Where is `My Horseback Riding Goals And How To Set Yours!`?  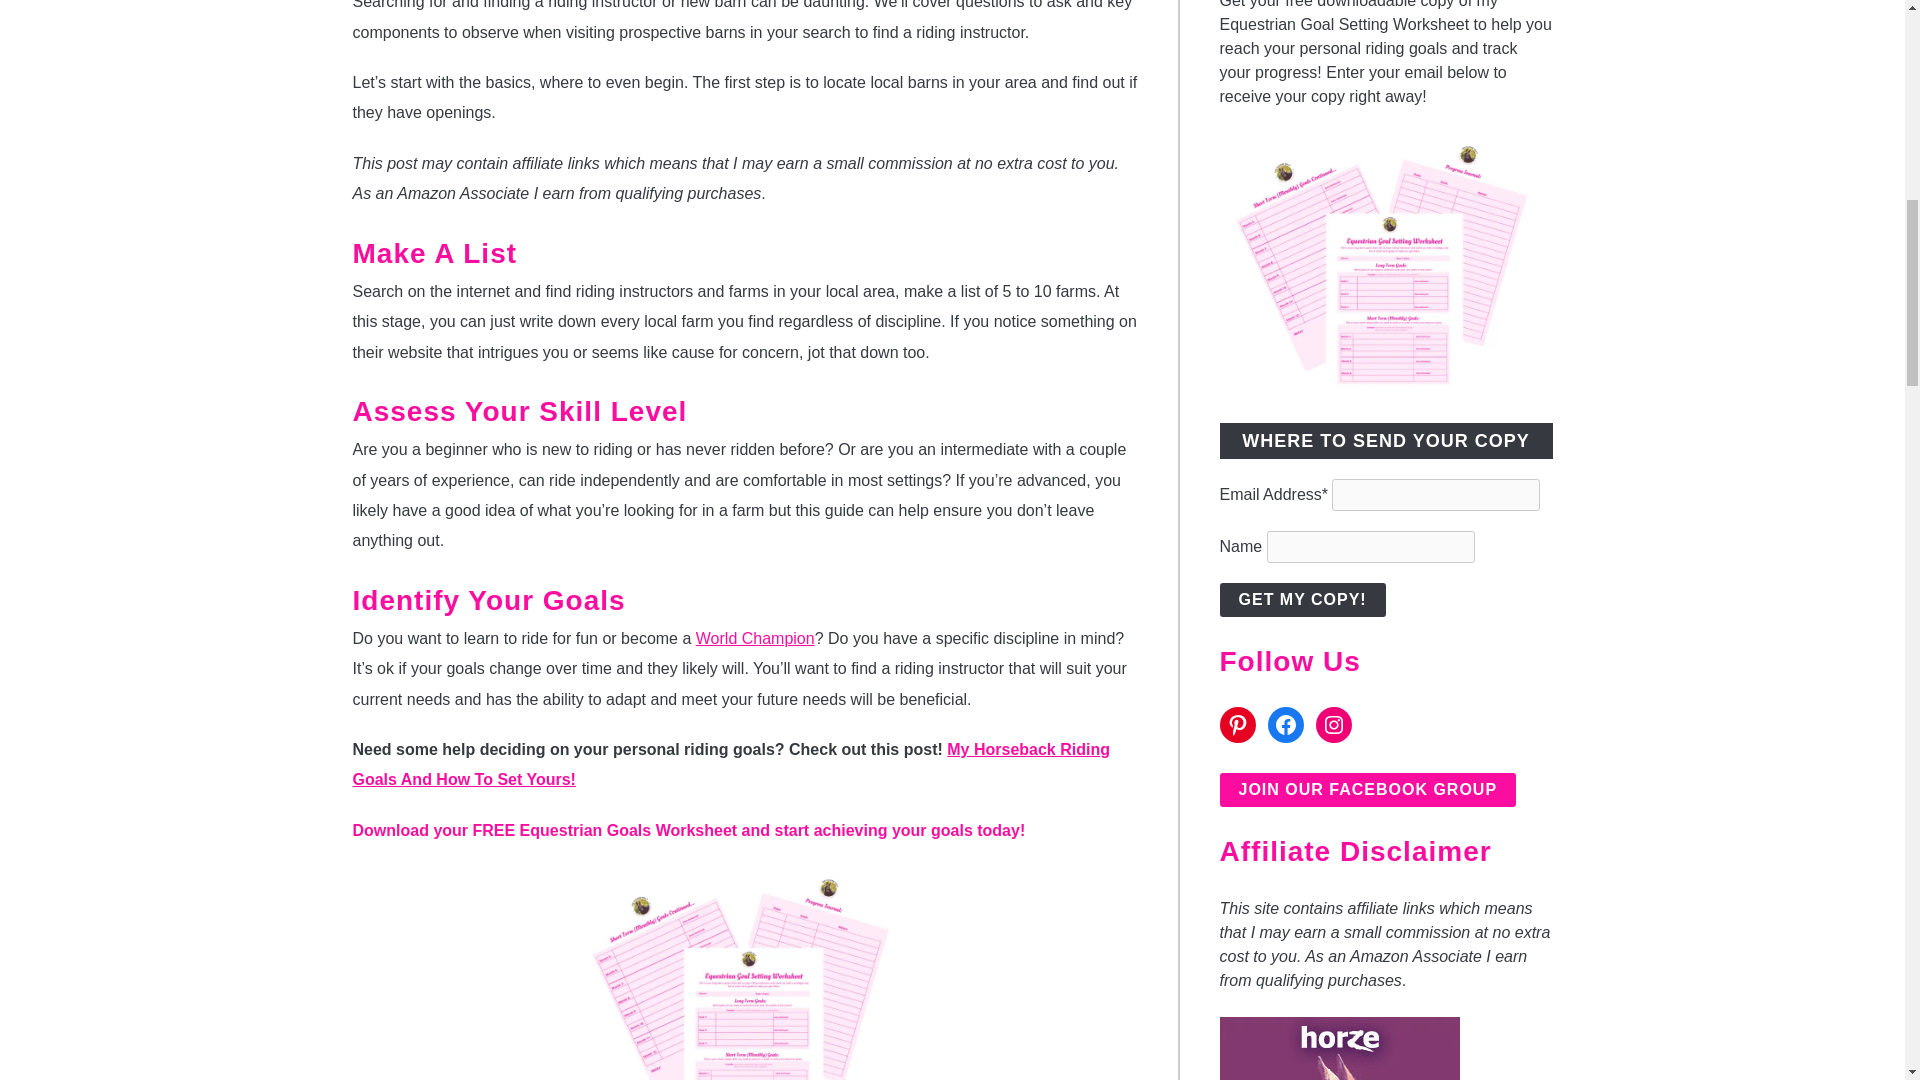 My Horseback Riding Goals And How To Set Yours! is located at coordinates (730, 764).